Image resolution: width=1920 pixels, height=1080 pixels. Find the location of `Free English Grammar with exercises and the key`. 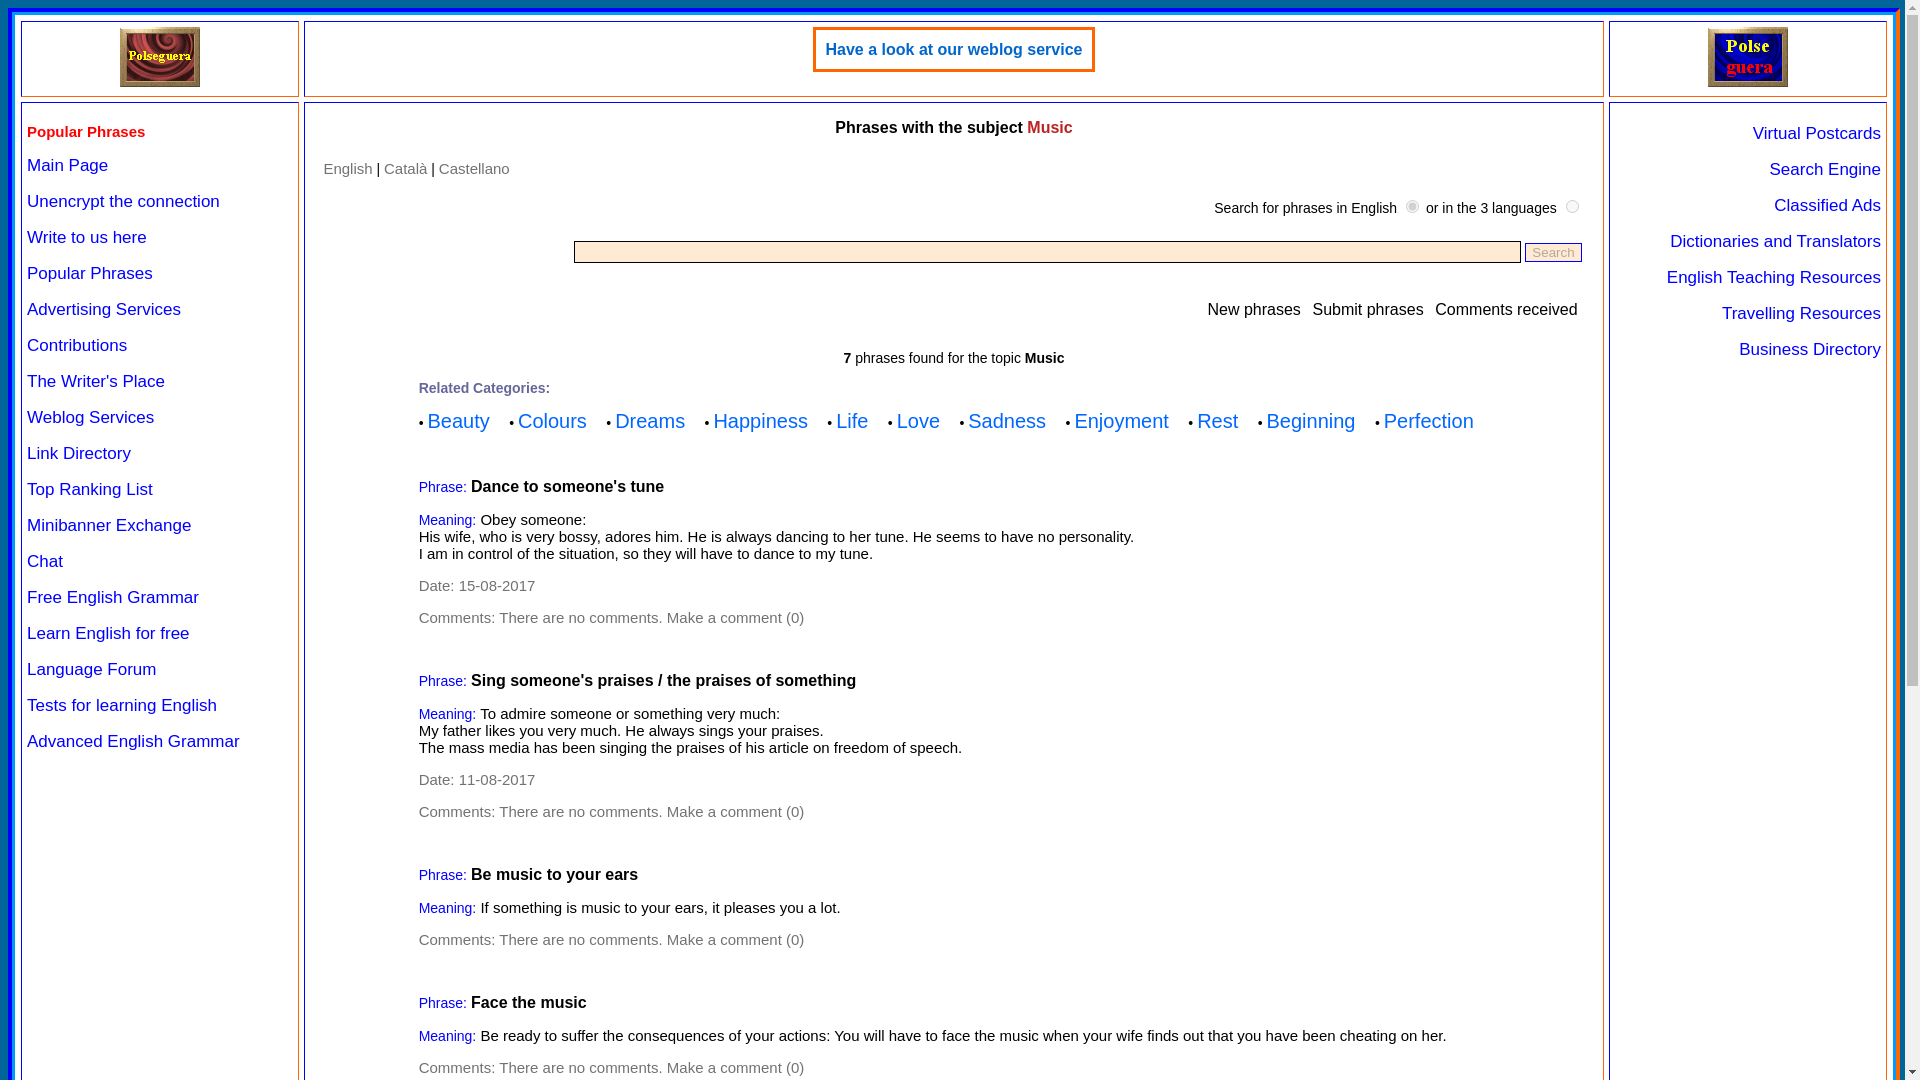

Free English Grammar with exercises and the key is located at coordinates (112, 596).